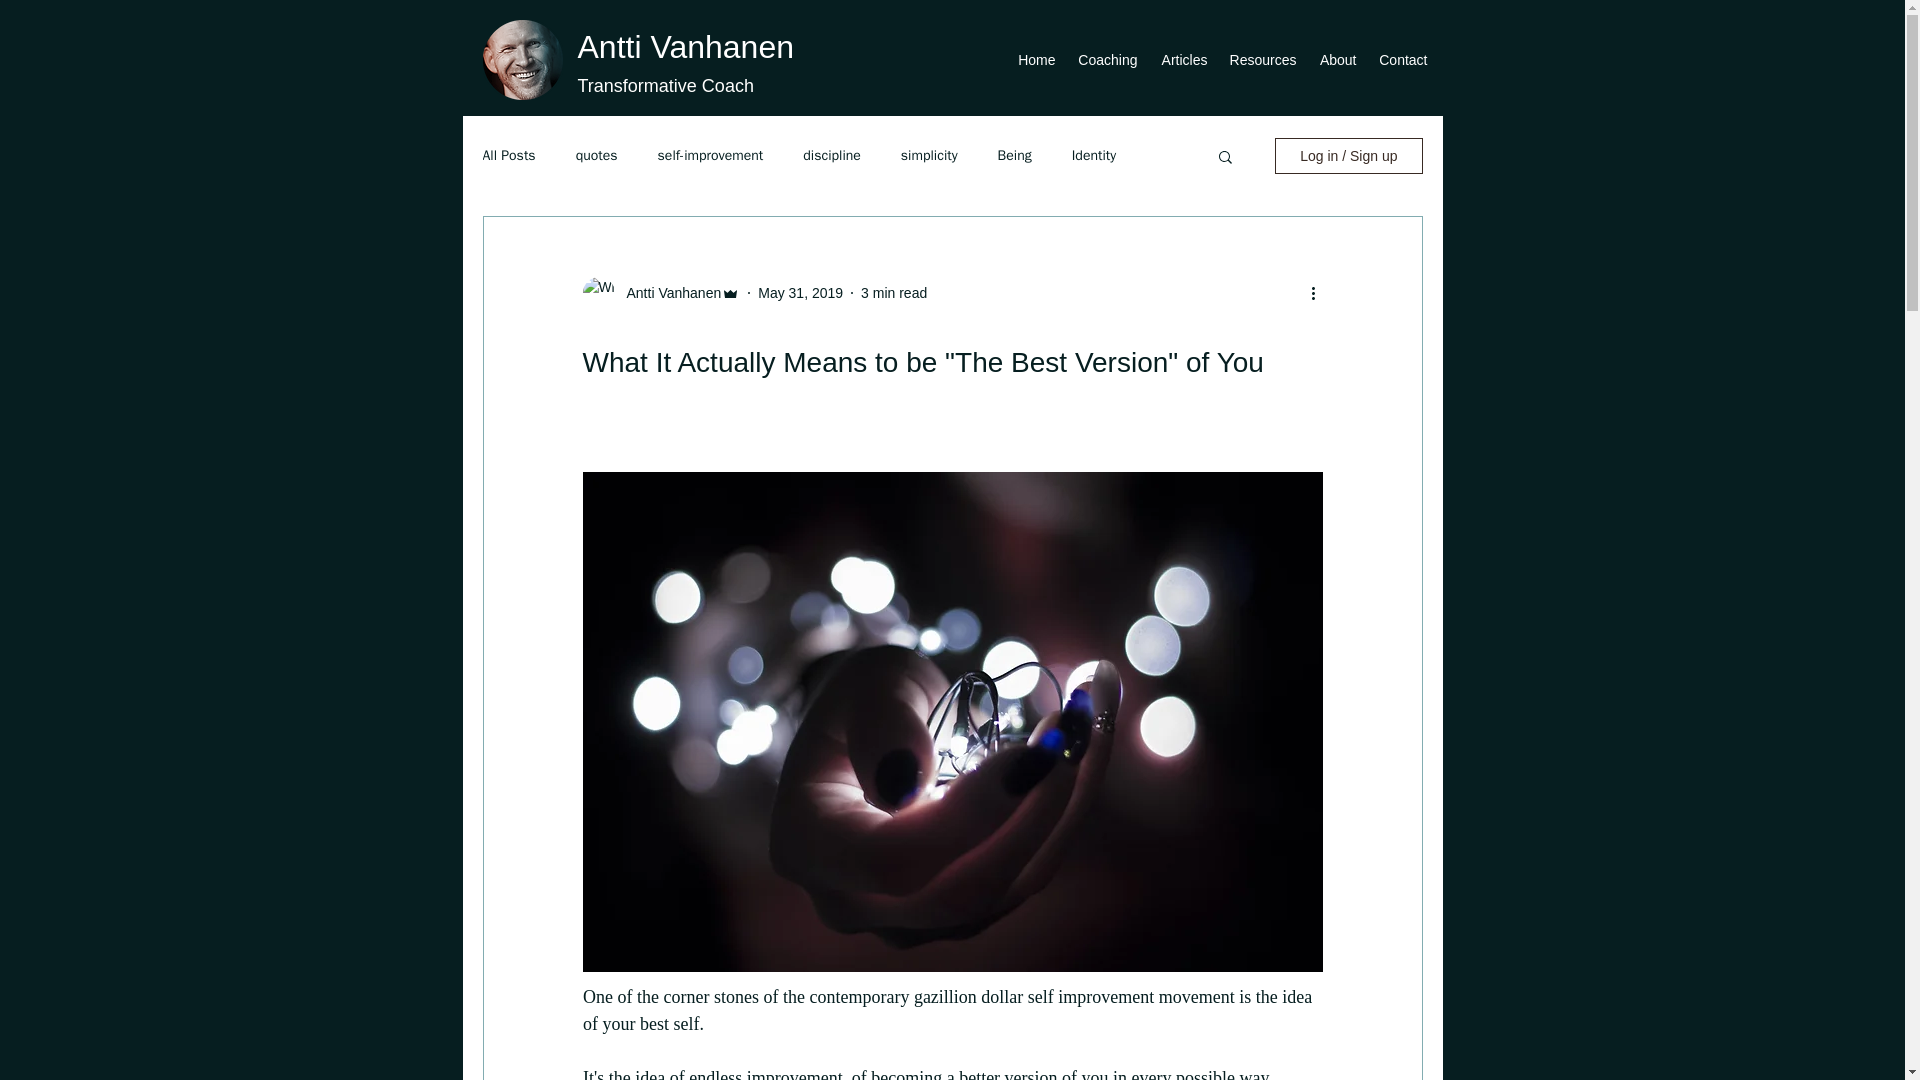 Image resolution: width=1920 pixels, height=1080 pixels. What do you see at coordinates (1093, 156) in the screenshot?
I see `Identity` at bounding box center [1093, 156].